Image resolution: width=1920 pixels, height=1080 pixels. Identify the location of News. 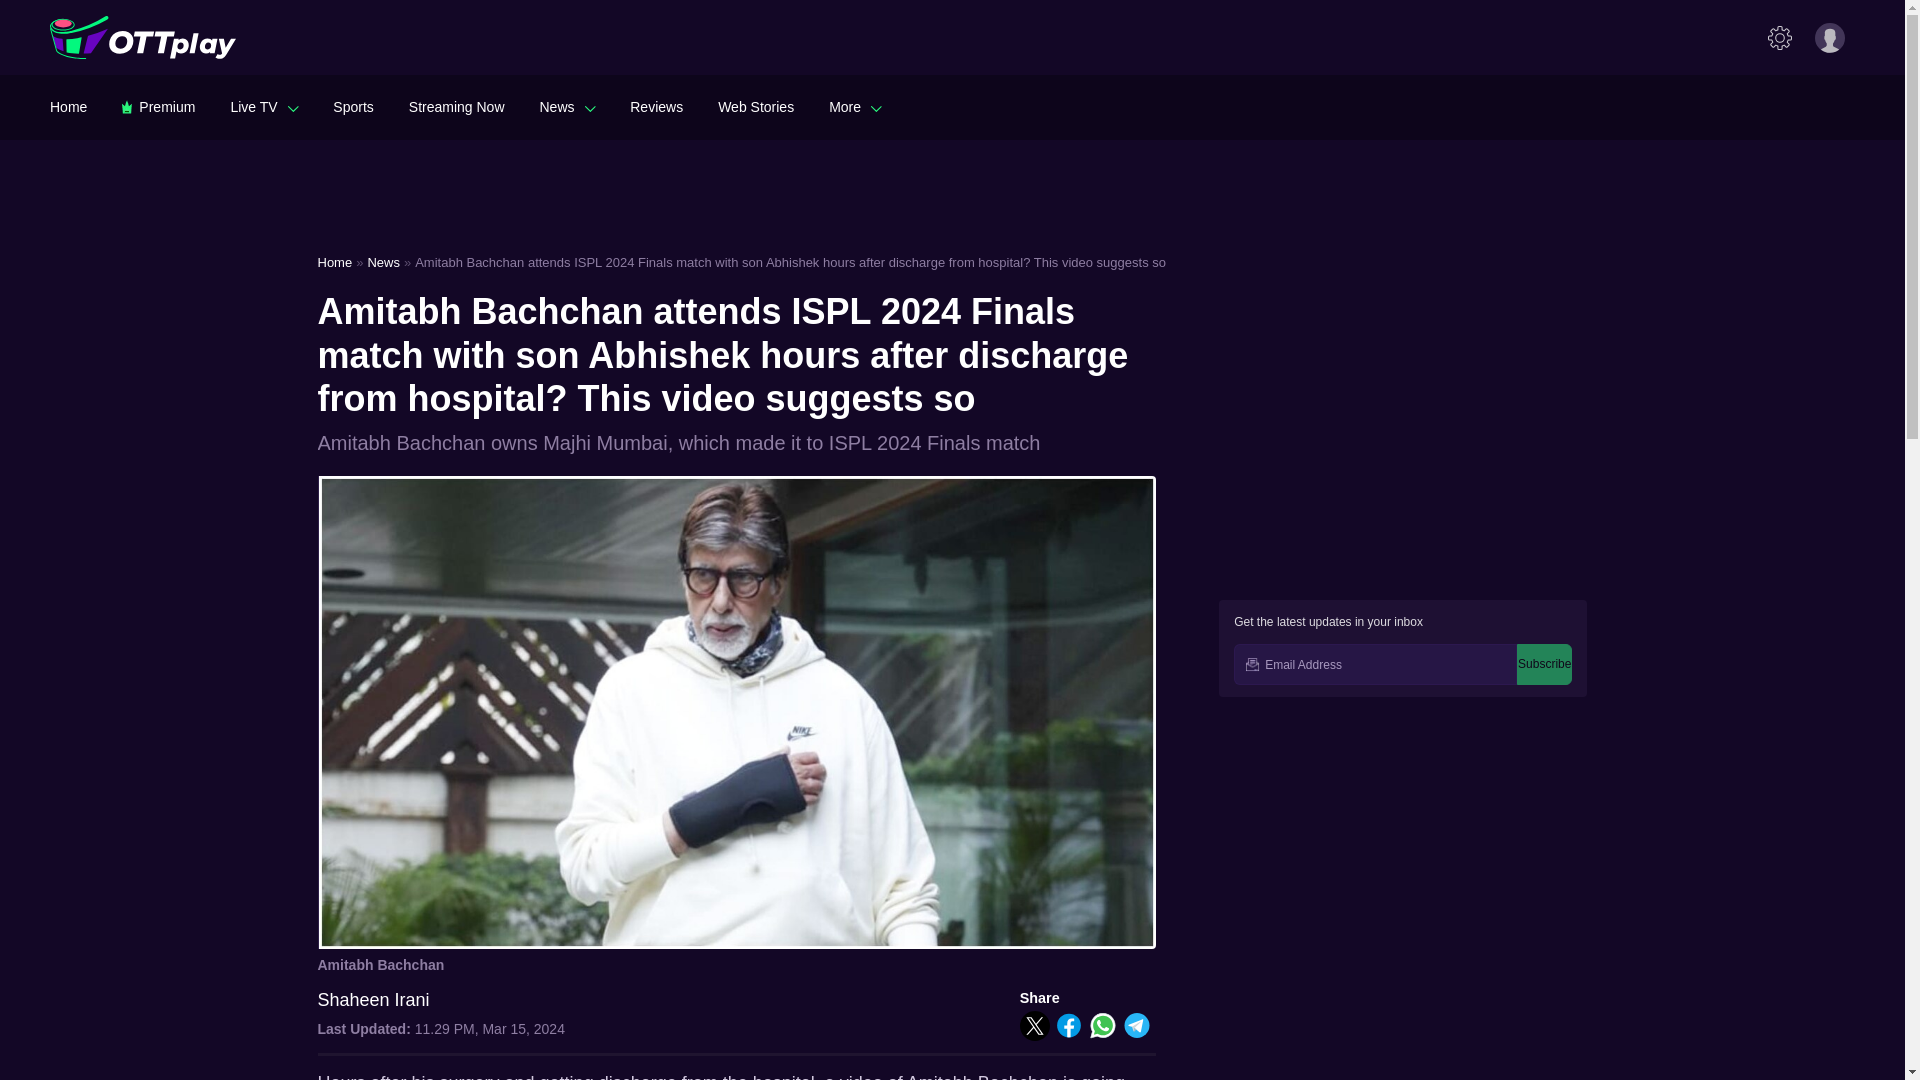
(567, 106).